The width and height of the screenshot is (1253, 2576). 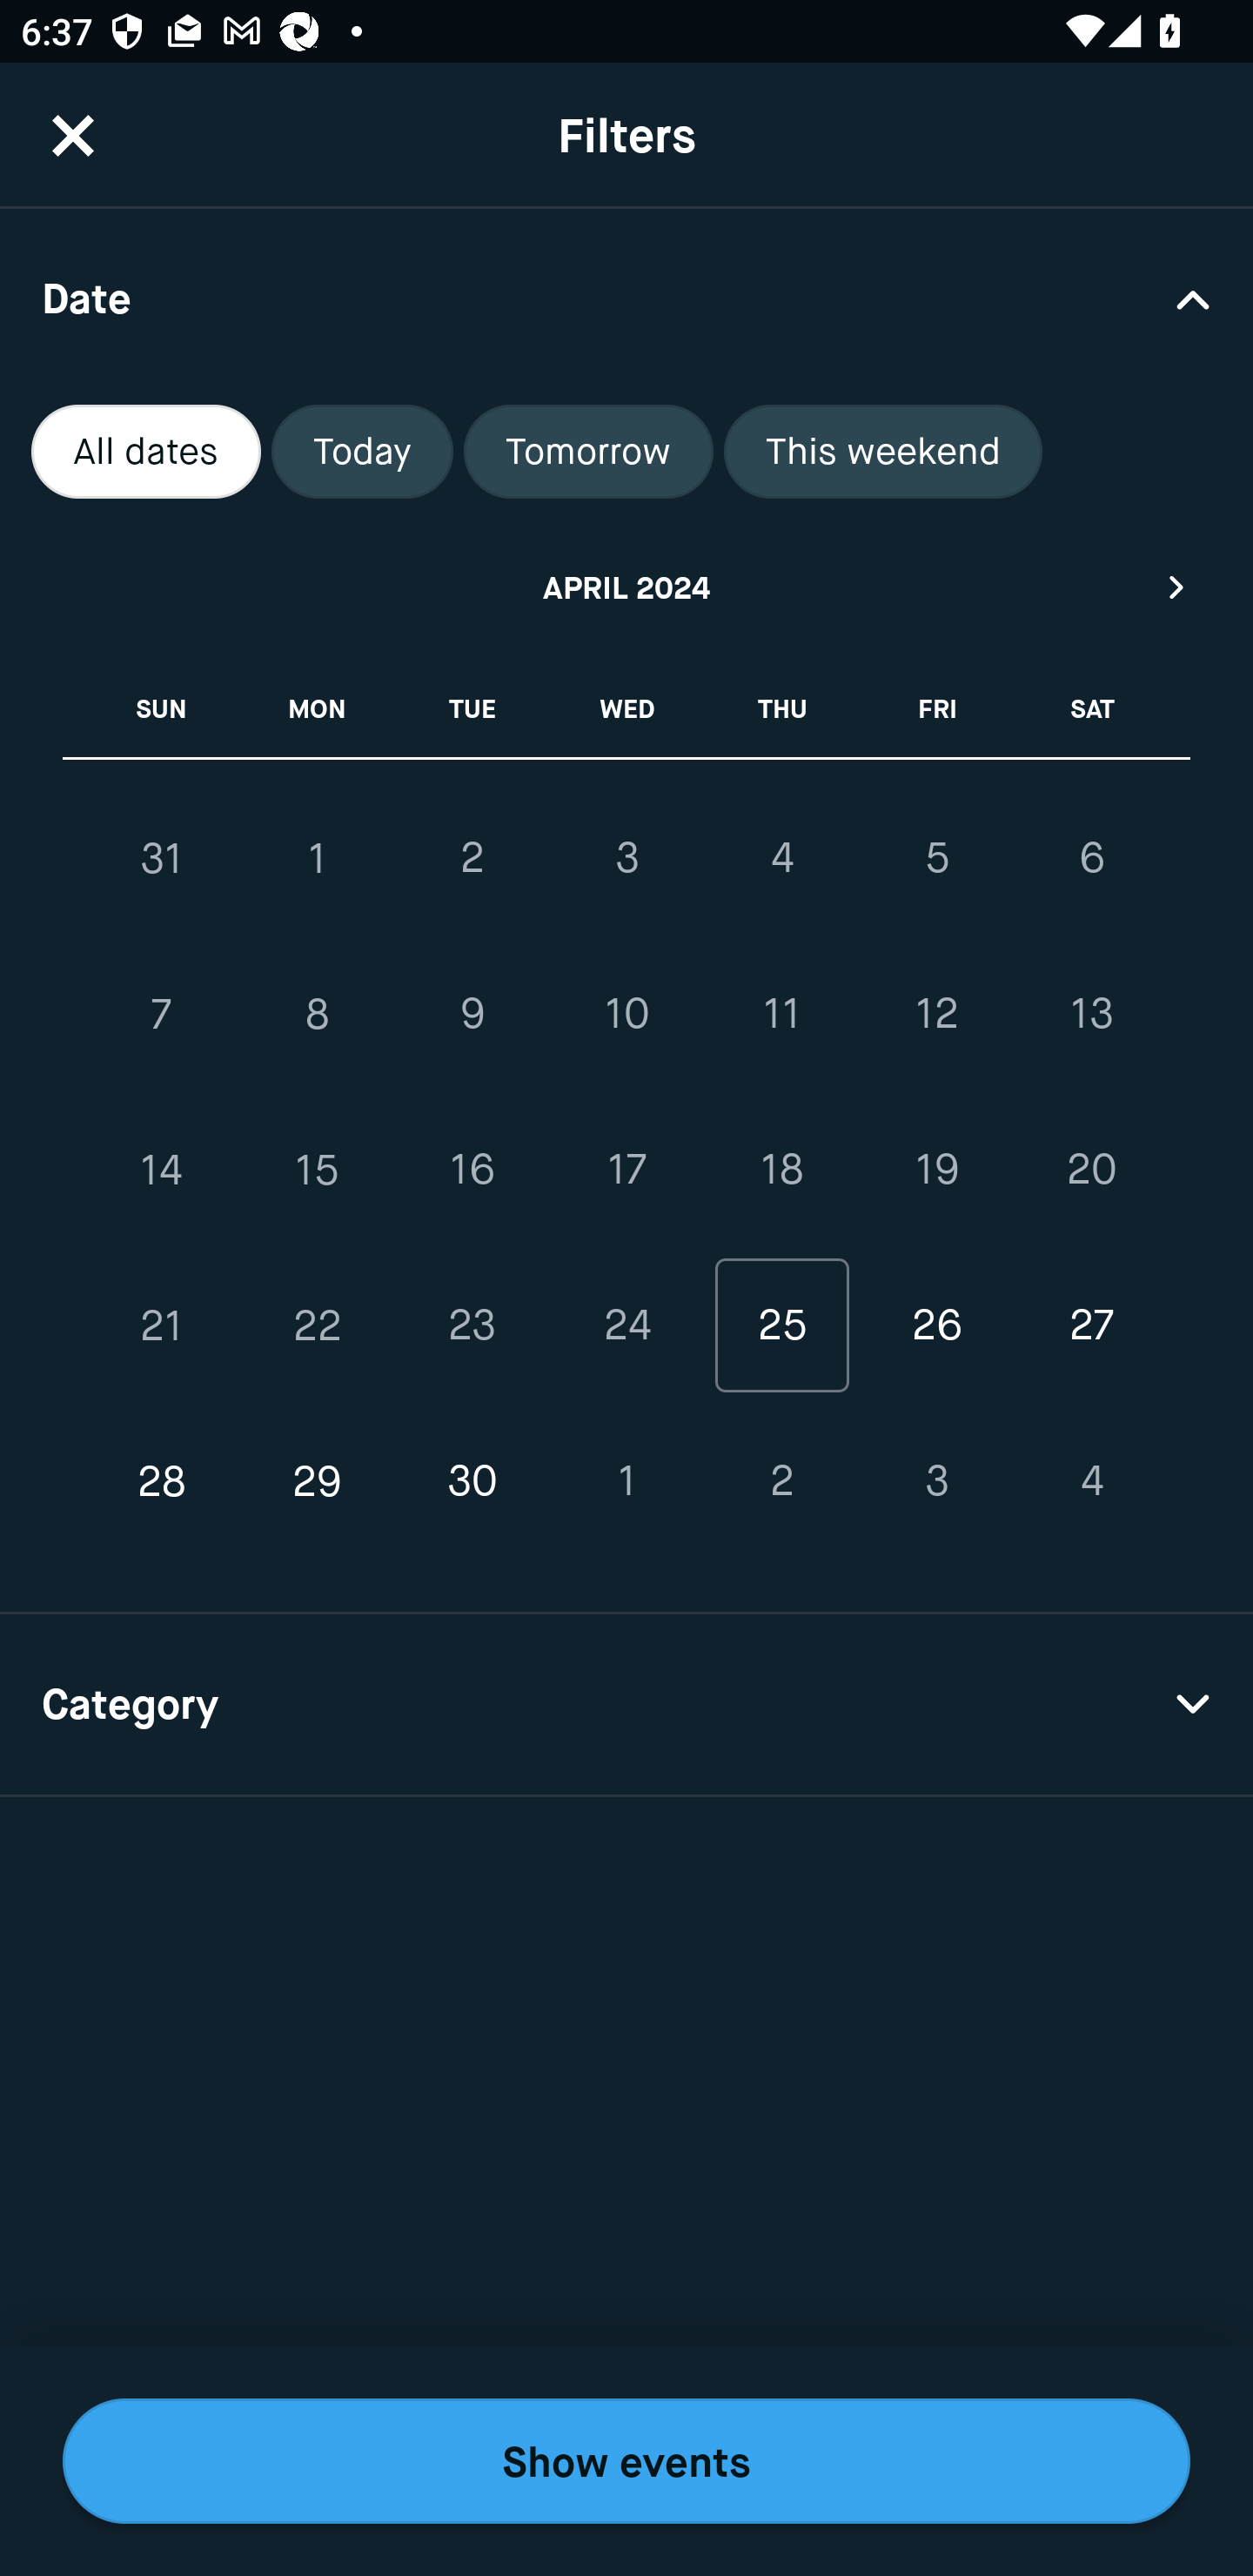 What do you see at coordinates (162, 1015) in the screenshot?
I see `7` at bounding box center [162, 1015].